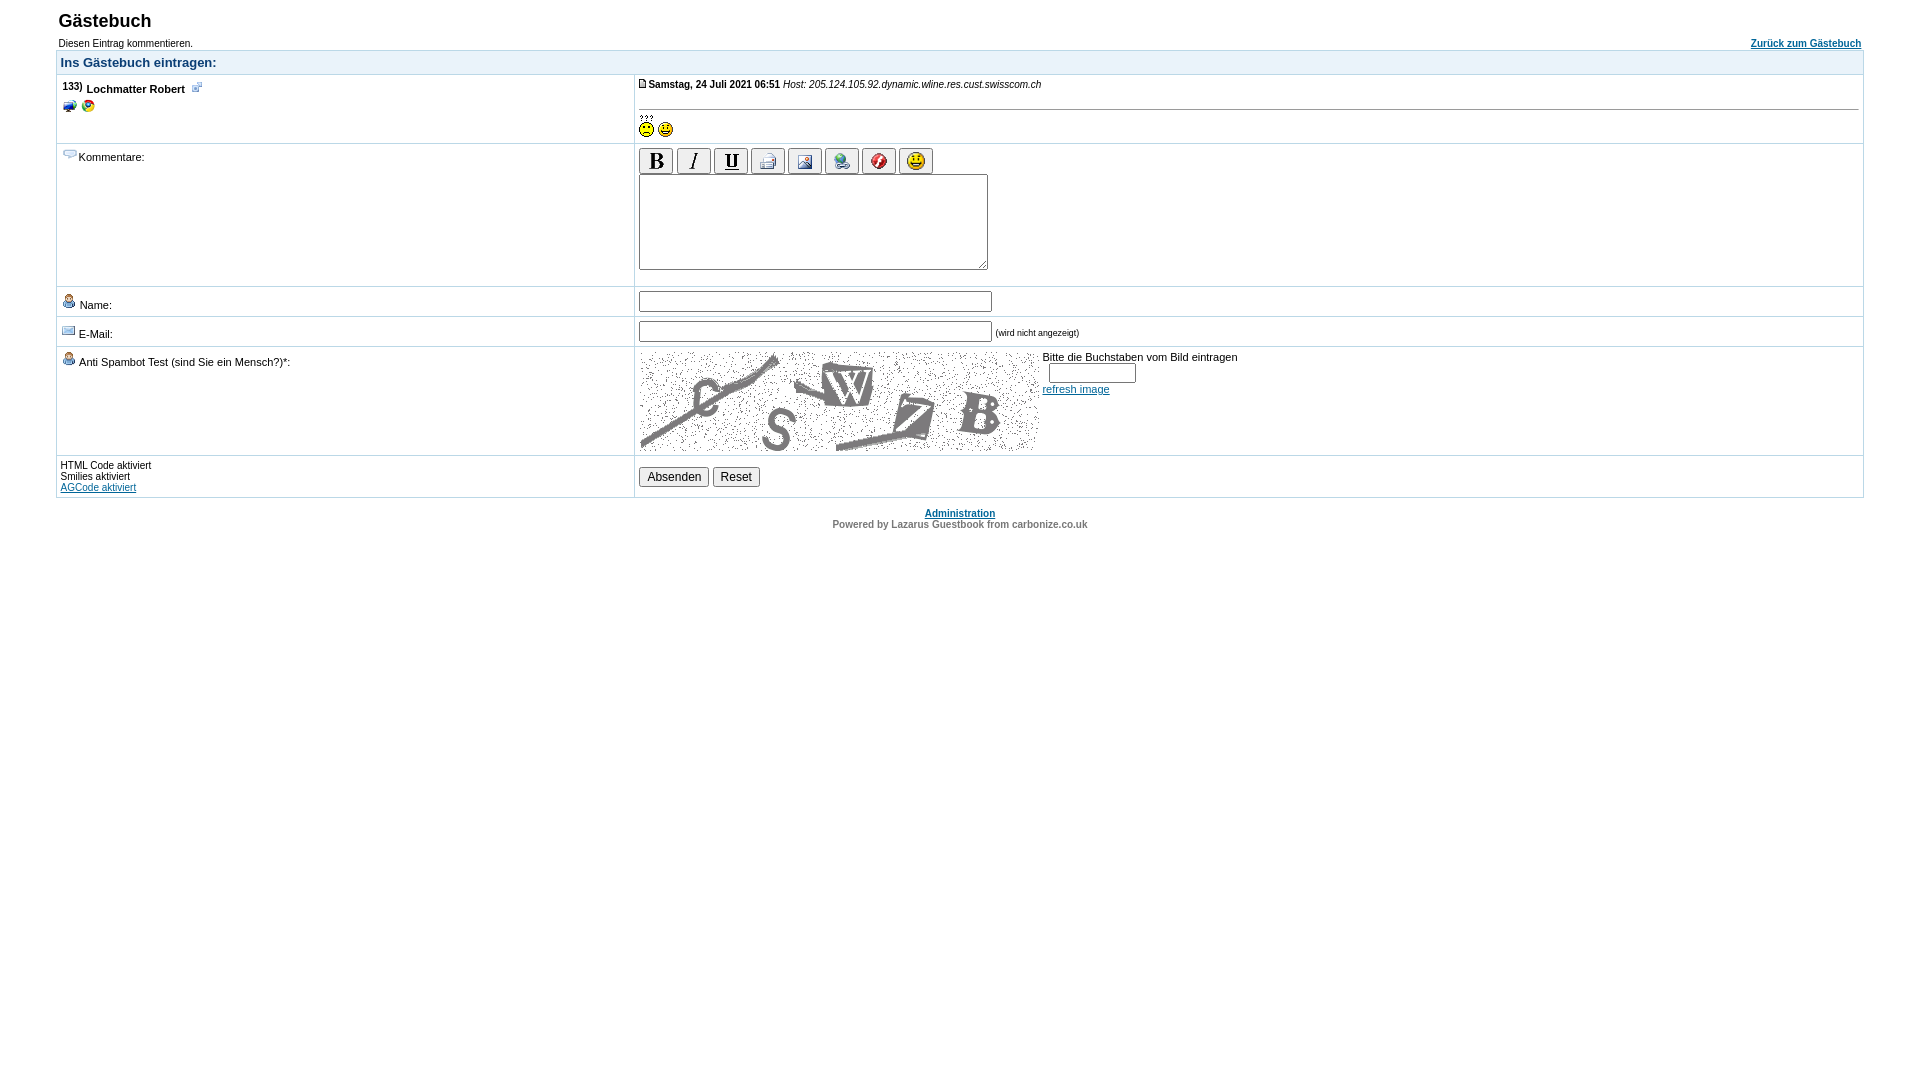 The width and height of the screenshot is (1920, 1080). I want to click on Administration, so click(960, 514).